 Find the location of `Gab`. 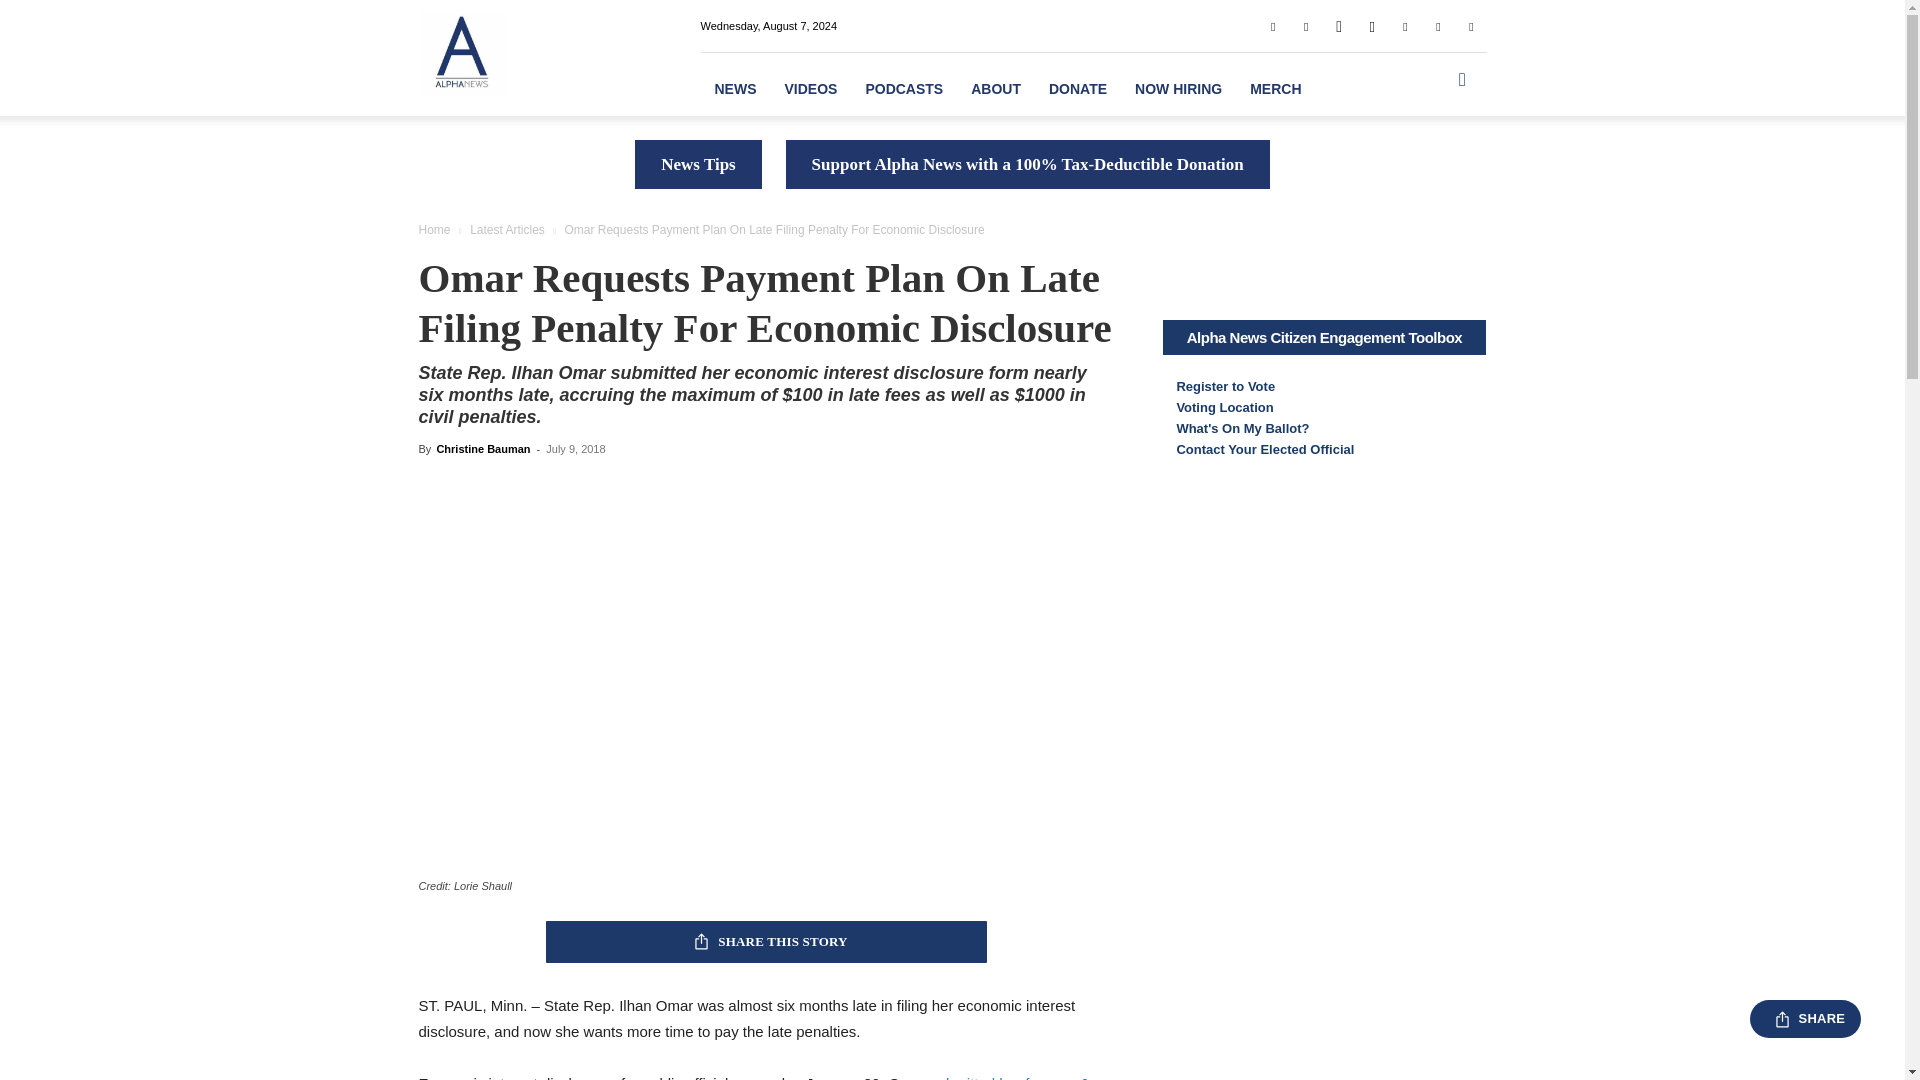

Gab is located at coordinates (1305, 25).